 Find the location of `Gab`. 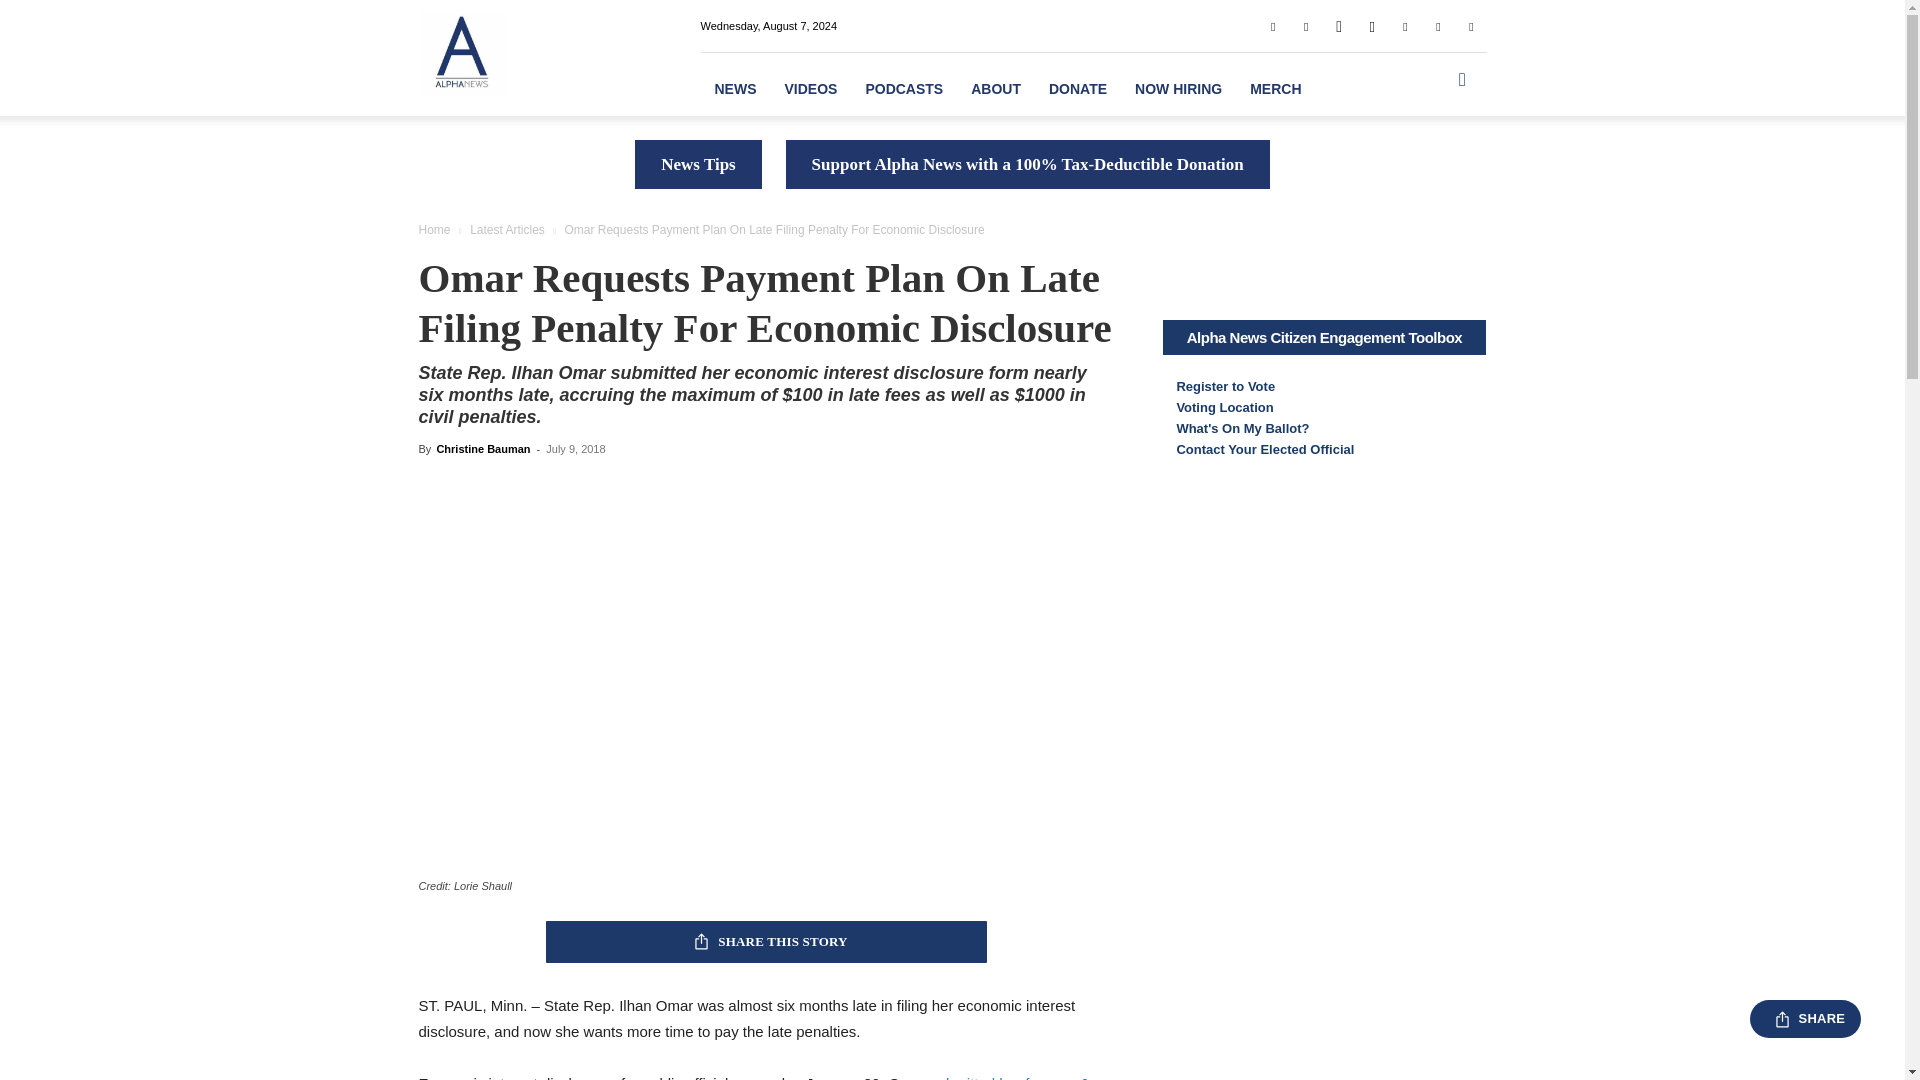

Gab is located at coordinates (1305, 25).